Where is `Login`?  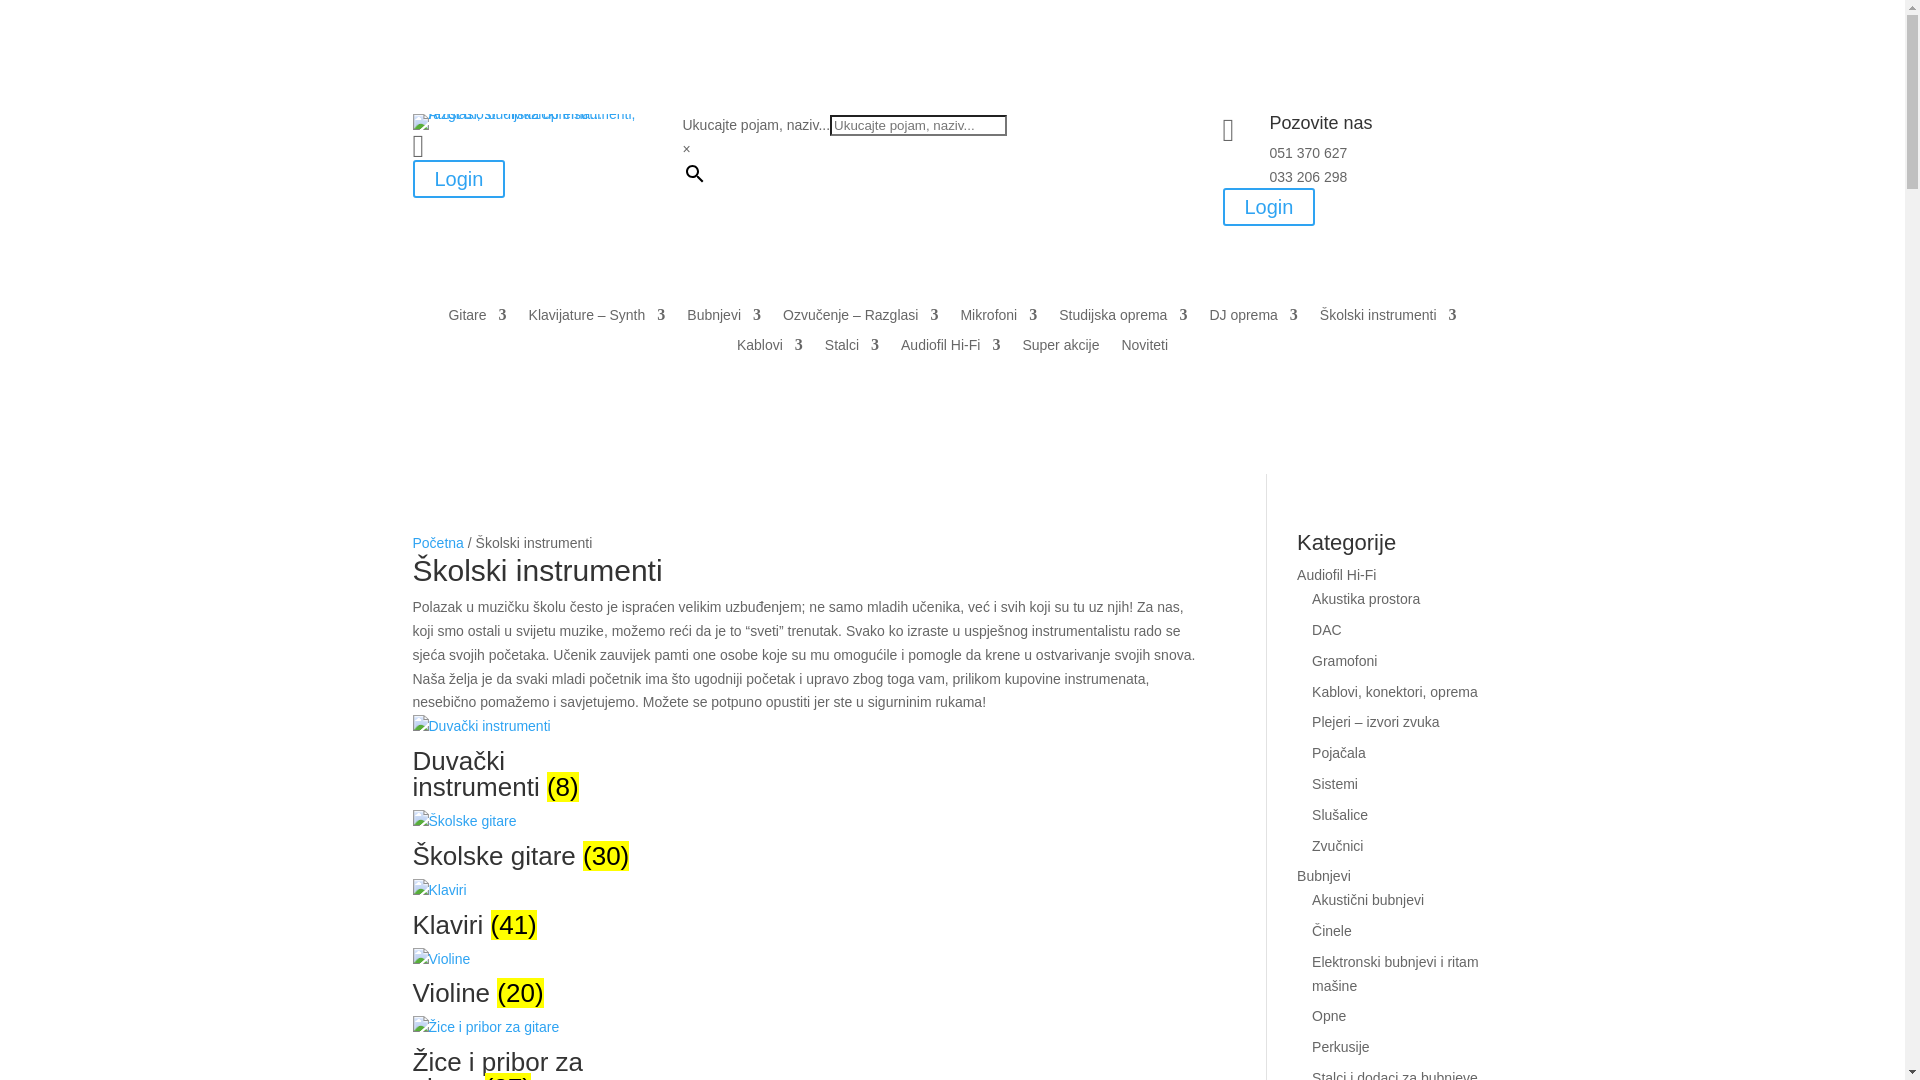
Login is located at coordinates (1268, 207).